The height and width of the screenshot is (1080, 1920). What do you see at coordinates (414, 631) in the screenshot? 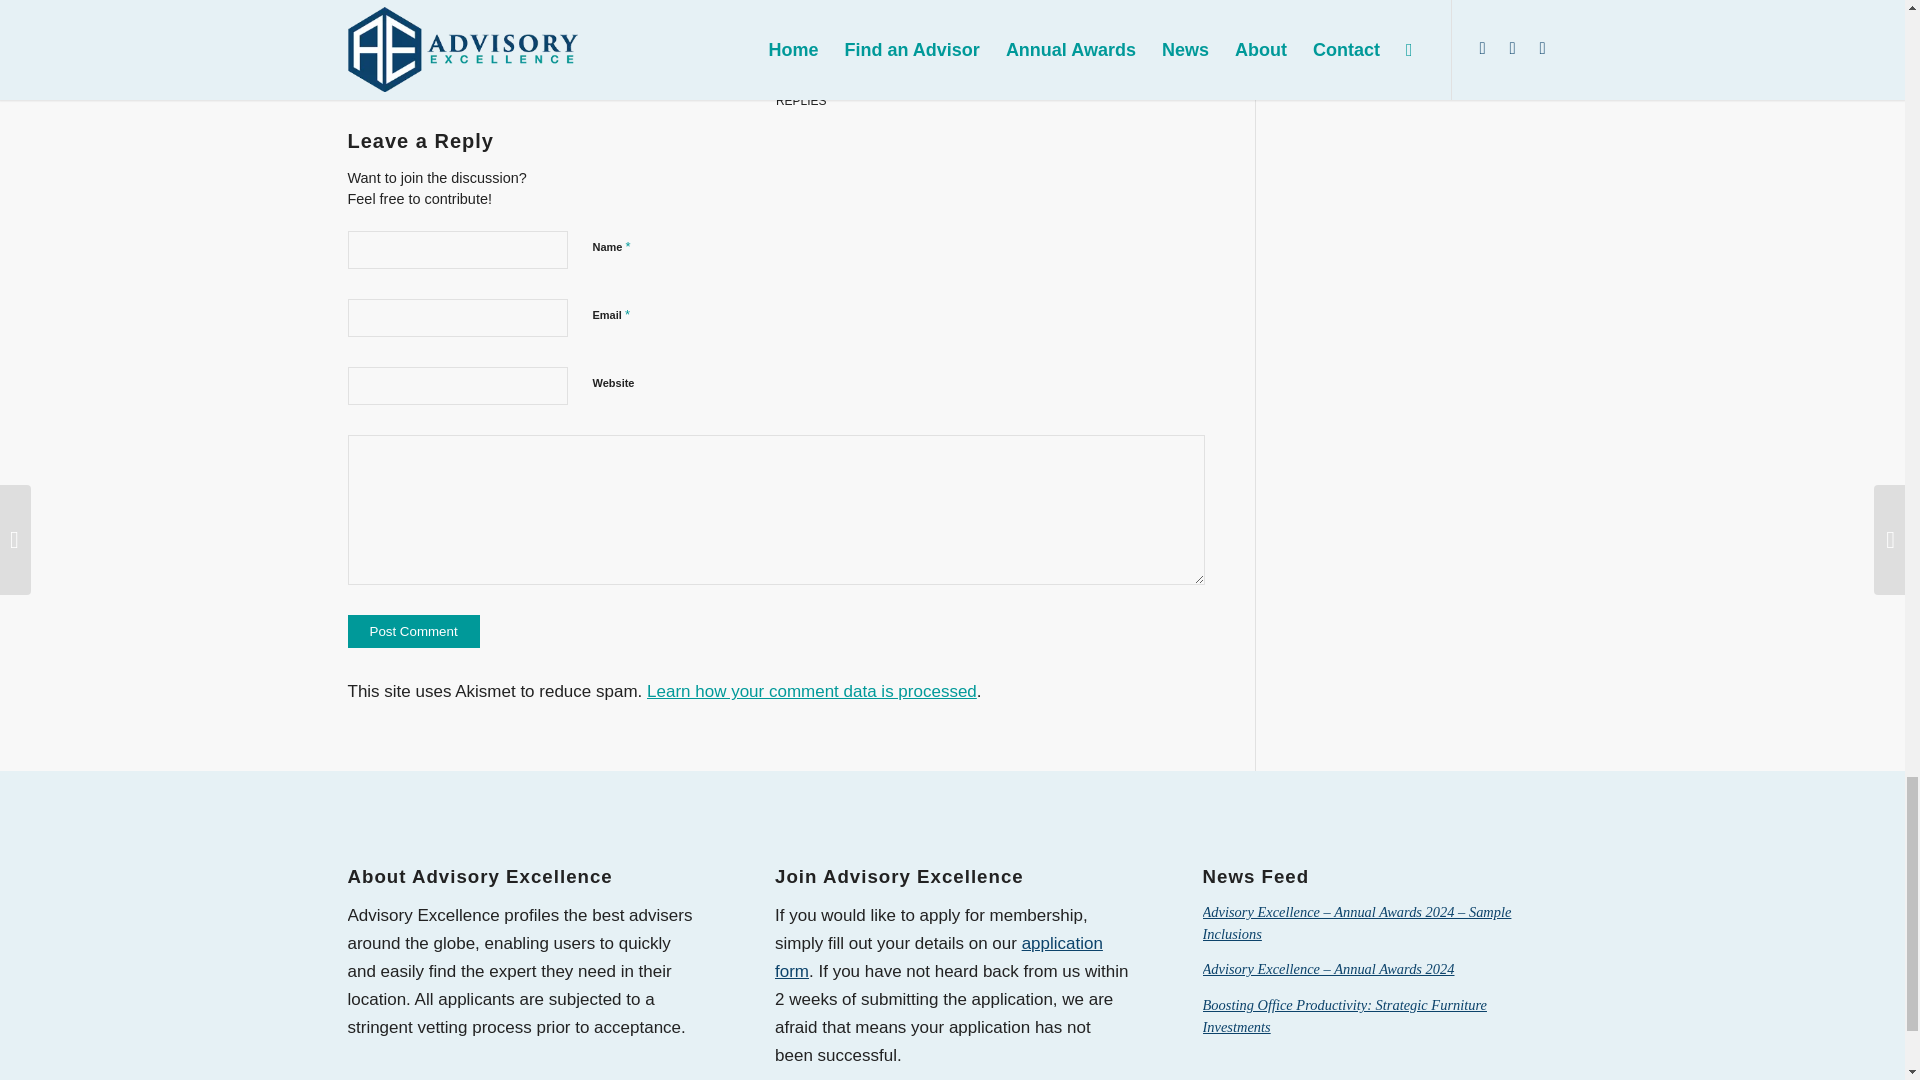
I see `Post Comment` at bounding box center [414, 631].